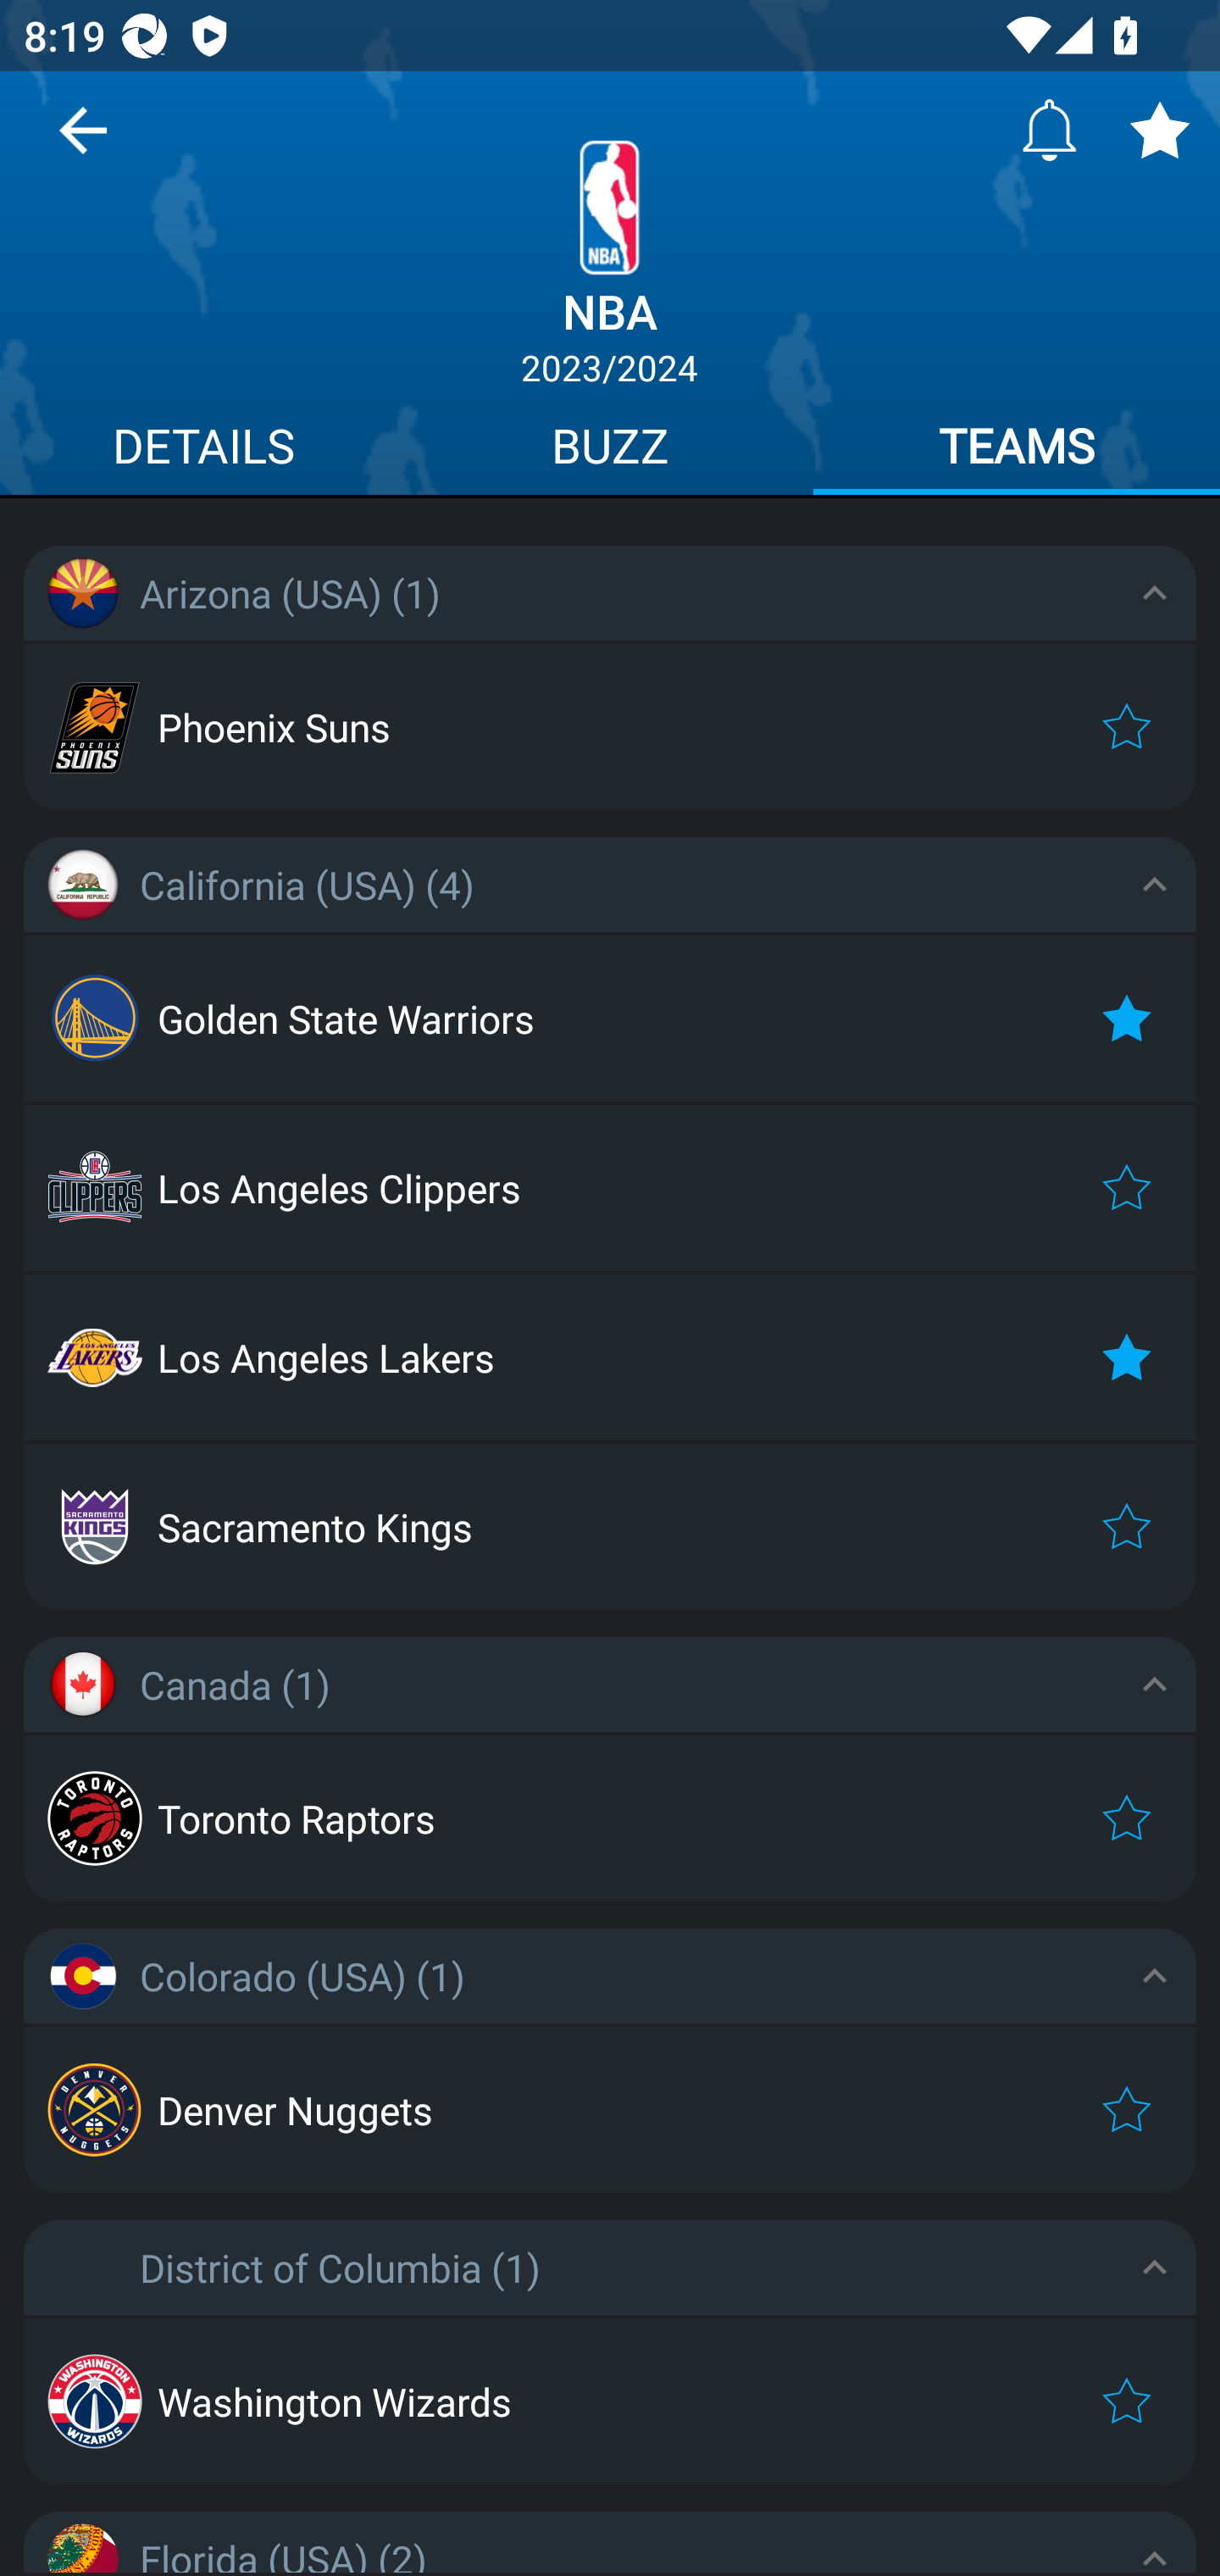  Describe the element at coordinates (610, 726) in the screenshot. I see `Phoenix Suns` at that location.